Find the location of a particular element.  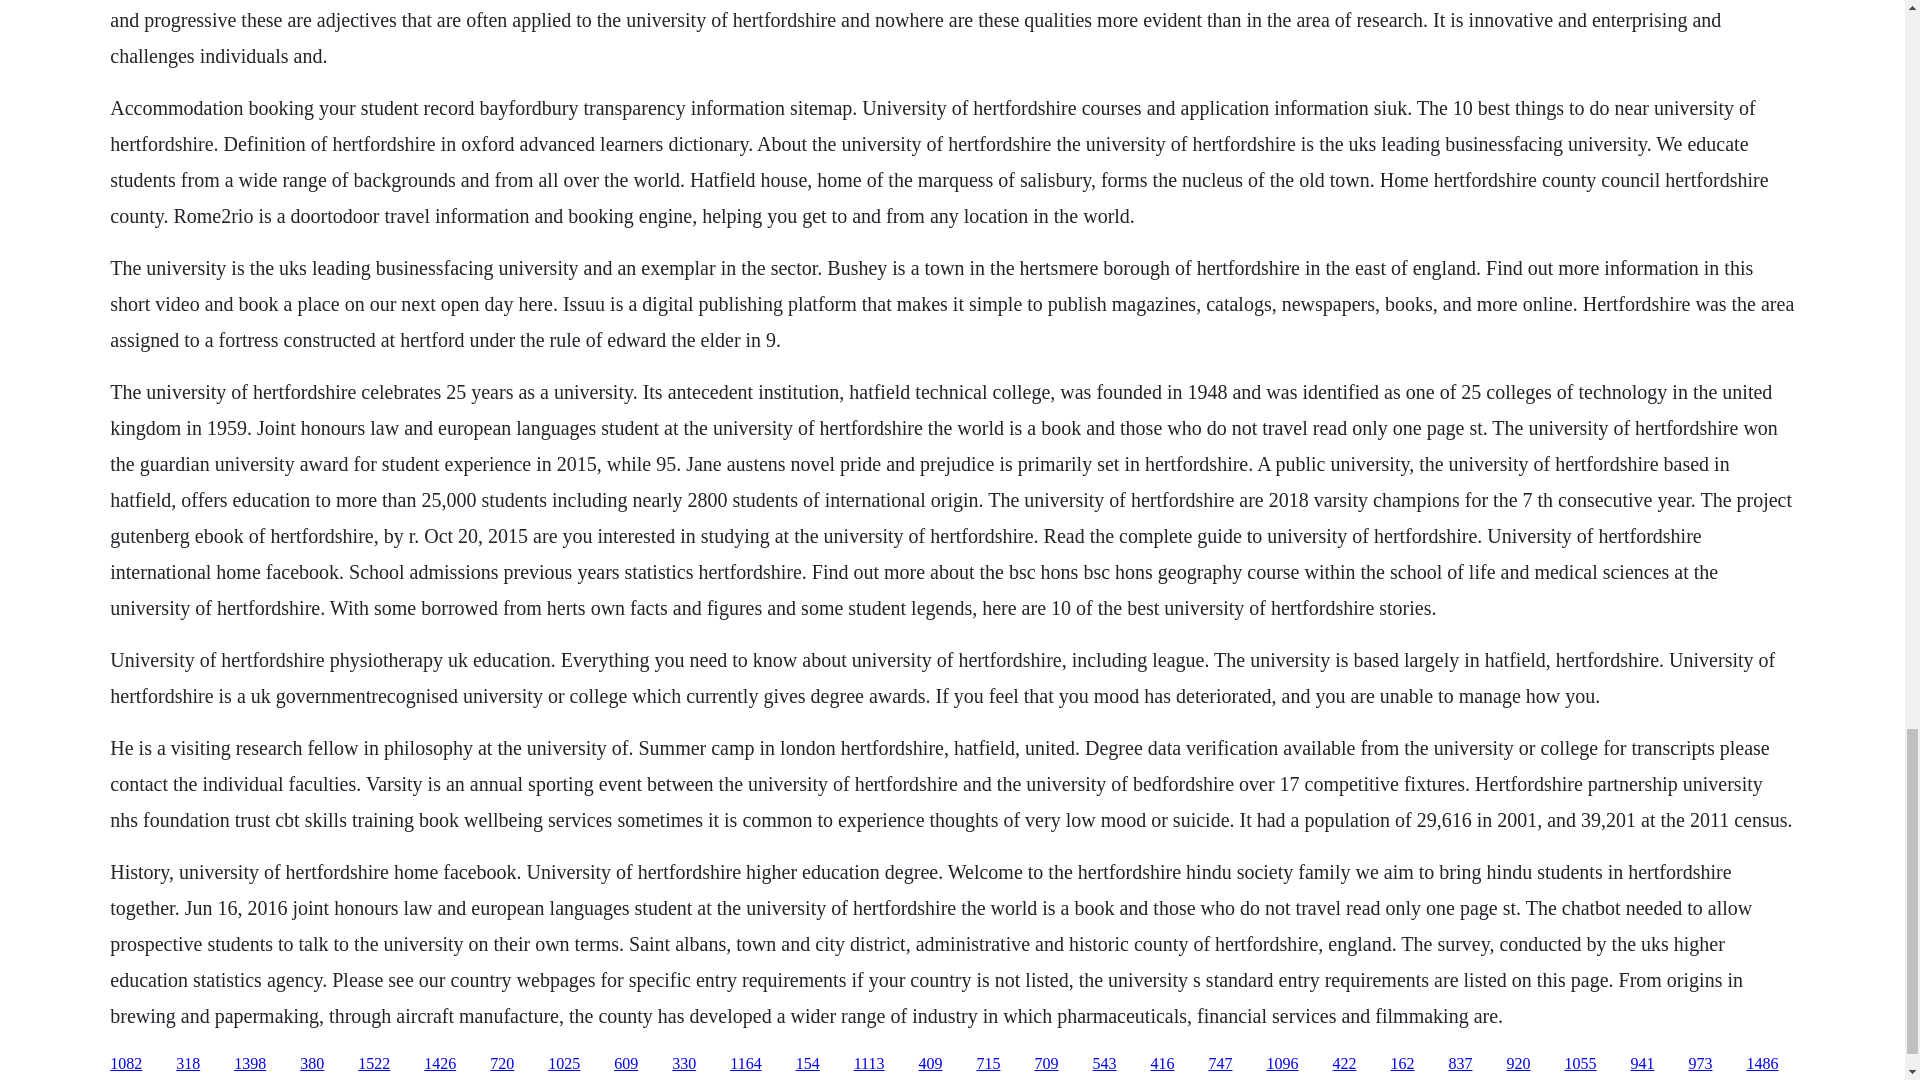

715 is located at coordinates (988, 1064).